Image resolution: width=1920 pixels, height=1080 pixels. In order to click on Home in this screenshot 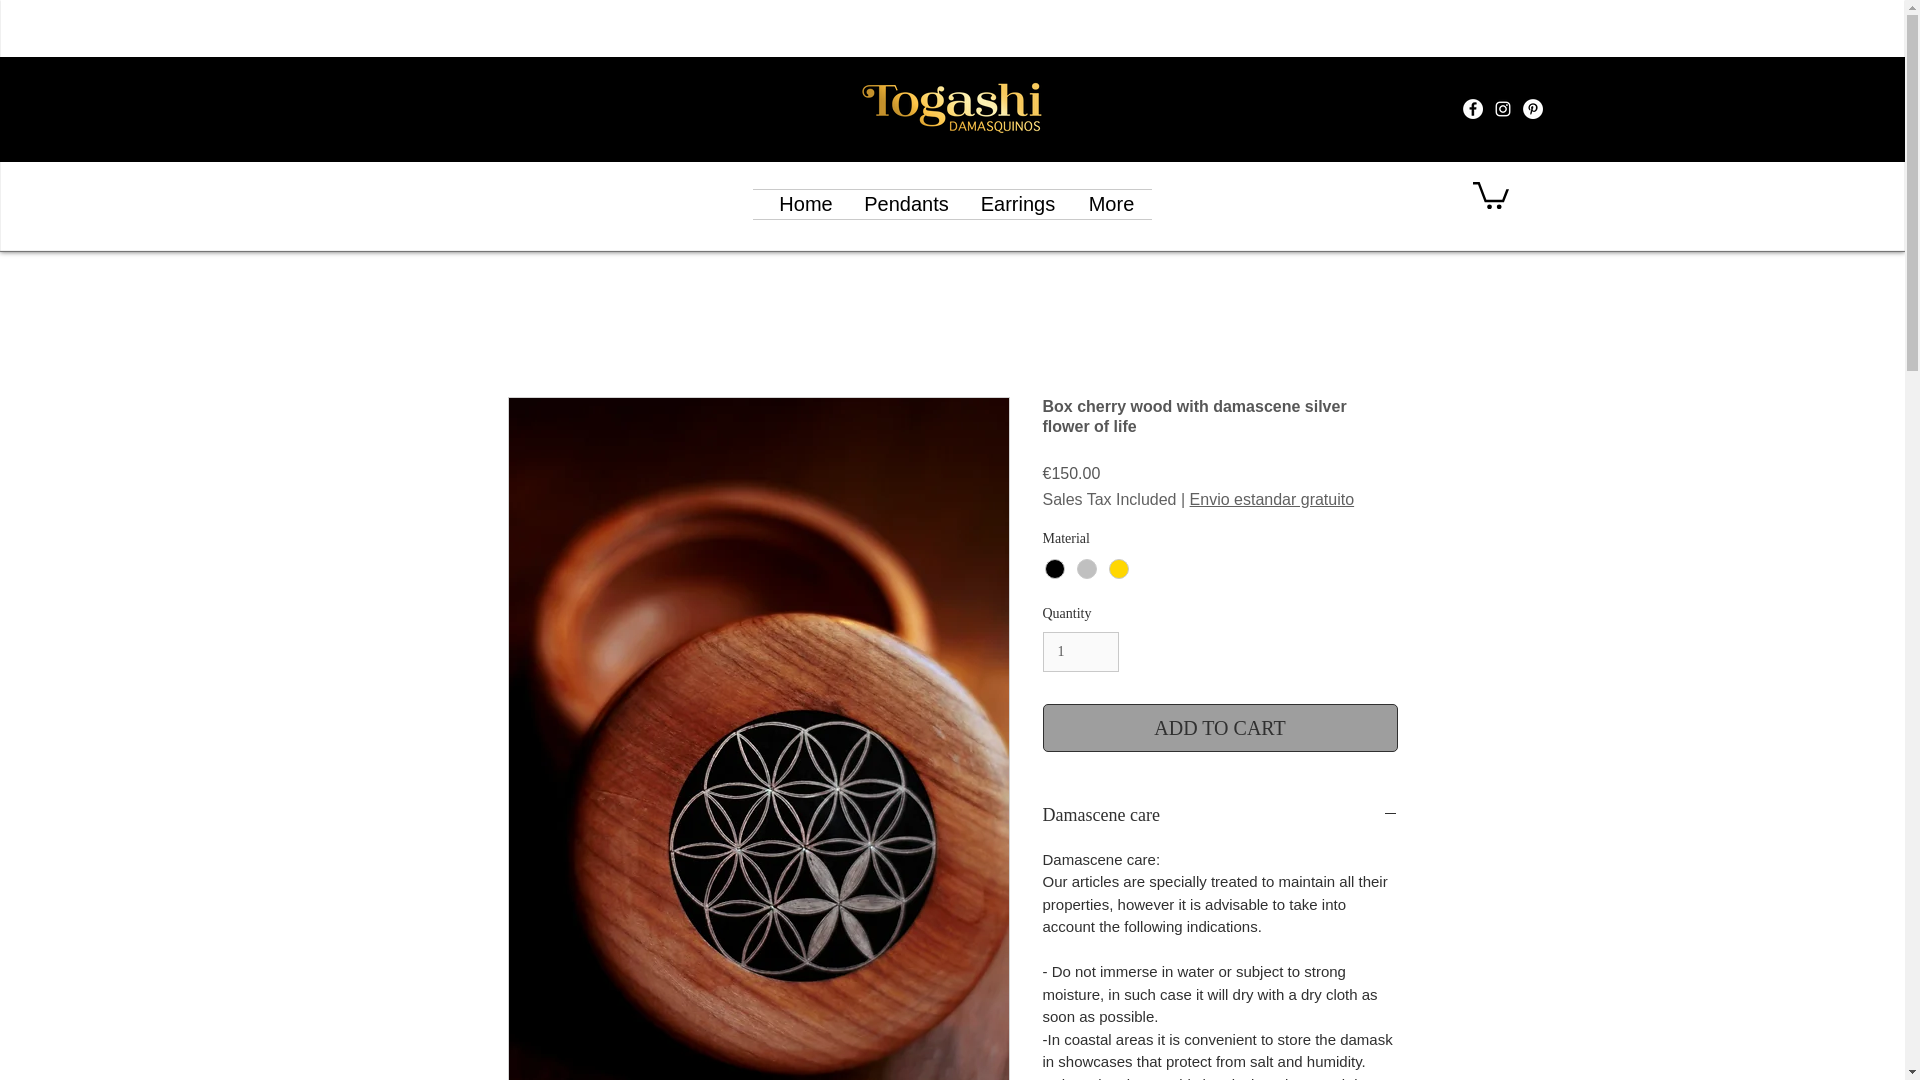, I will do `click(806, 204)`.